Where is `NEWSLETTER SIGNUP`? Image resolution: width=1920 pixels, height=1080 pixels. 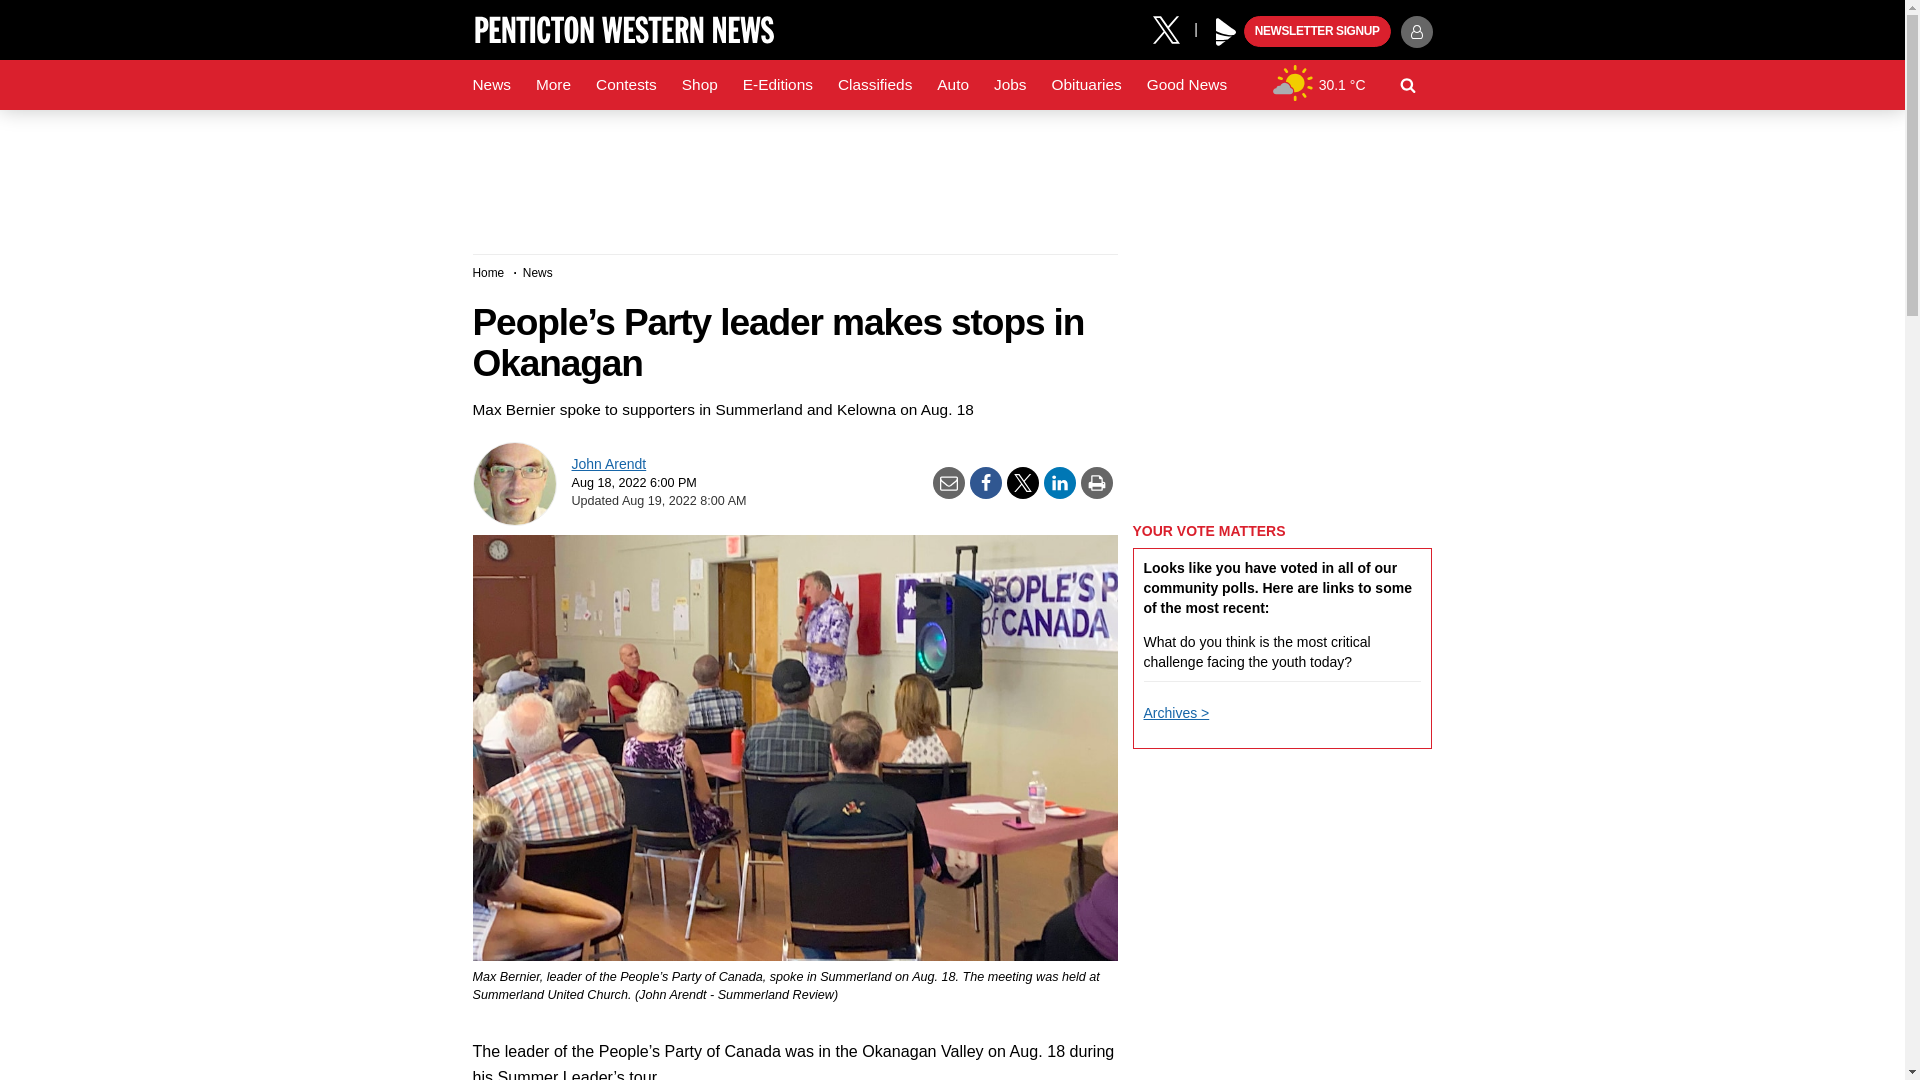
NEWSLETTER SIGNUP is located at coordinates (1317, 32).